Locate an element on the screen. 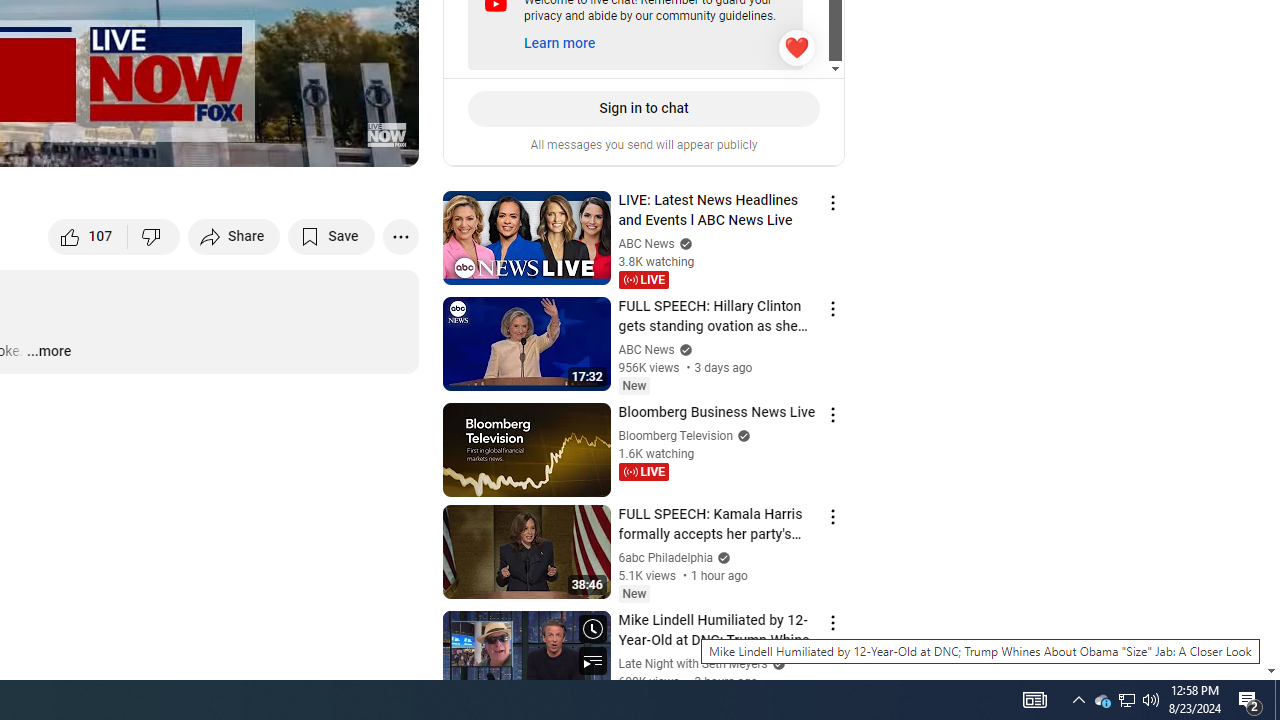 The width and height of the screenshot is (1280, 720). ...more is located at coordinates (48, 352).